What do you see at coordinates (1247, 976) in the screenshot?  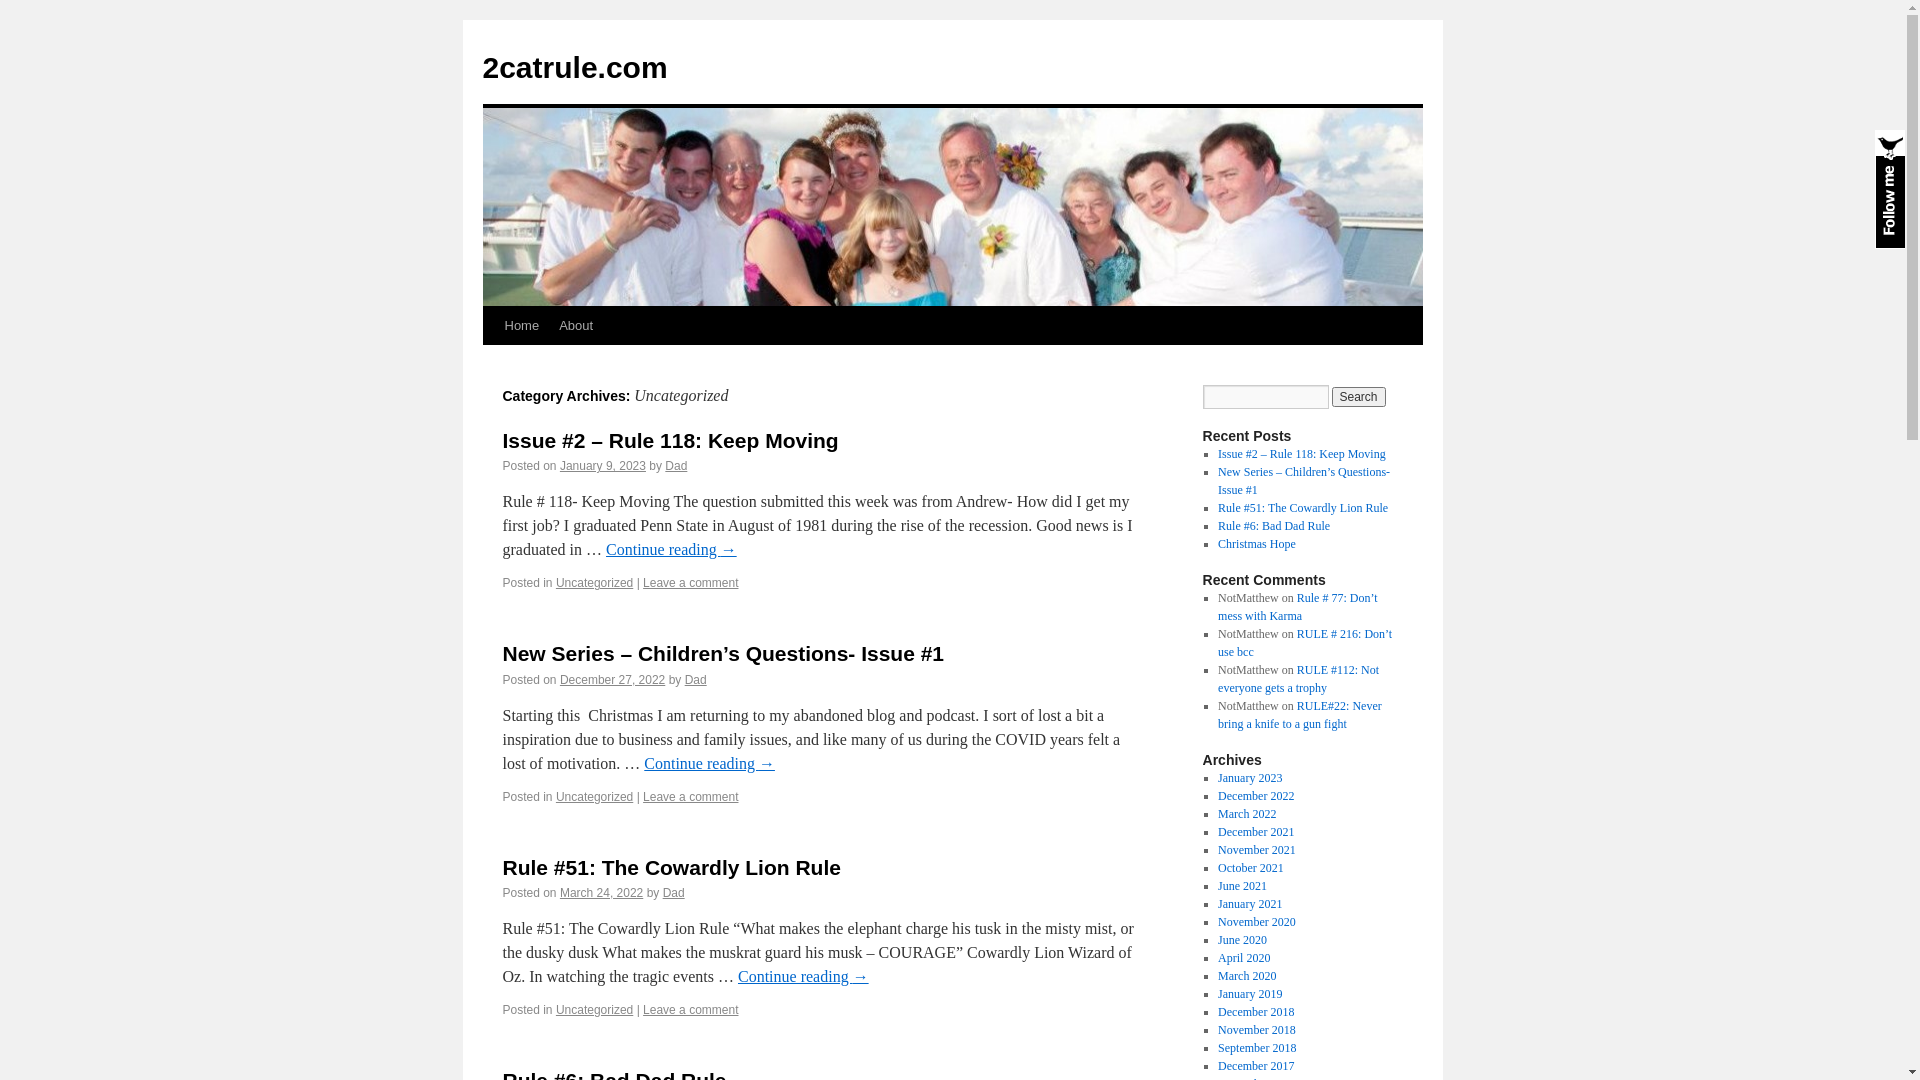 I see `March 2020` at bounding box center [1247, 976].